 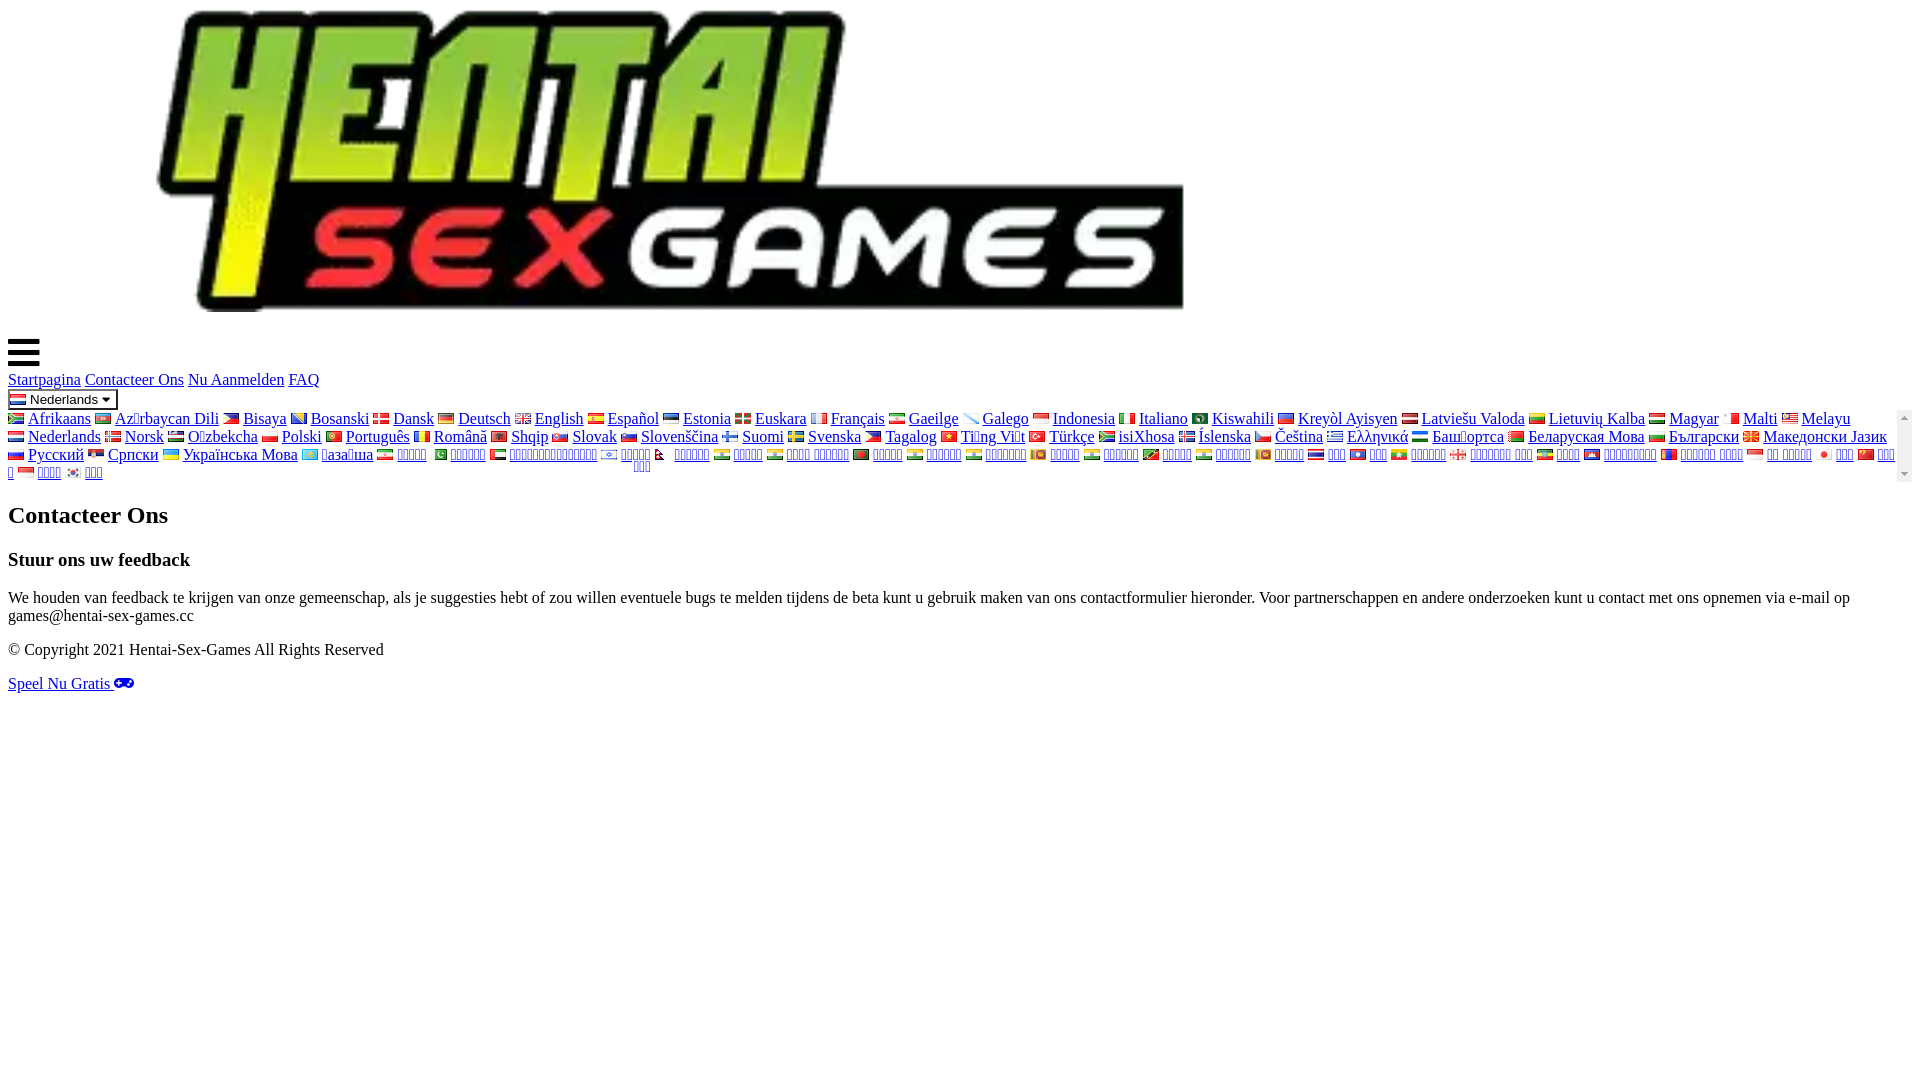 What do you see at coordinates (134, 380) in the screenshot?
I see `Contacteer Ons` at bounding box center [134, 380].